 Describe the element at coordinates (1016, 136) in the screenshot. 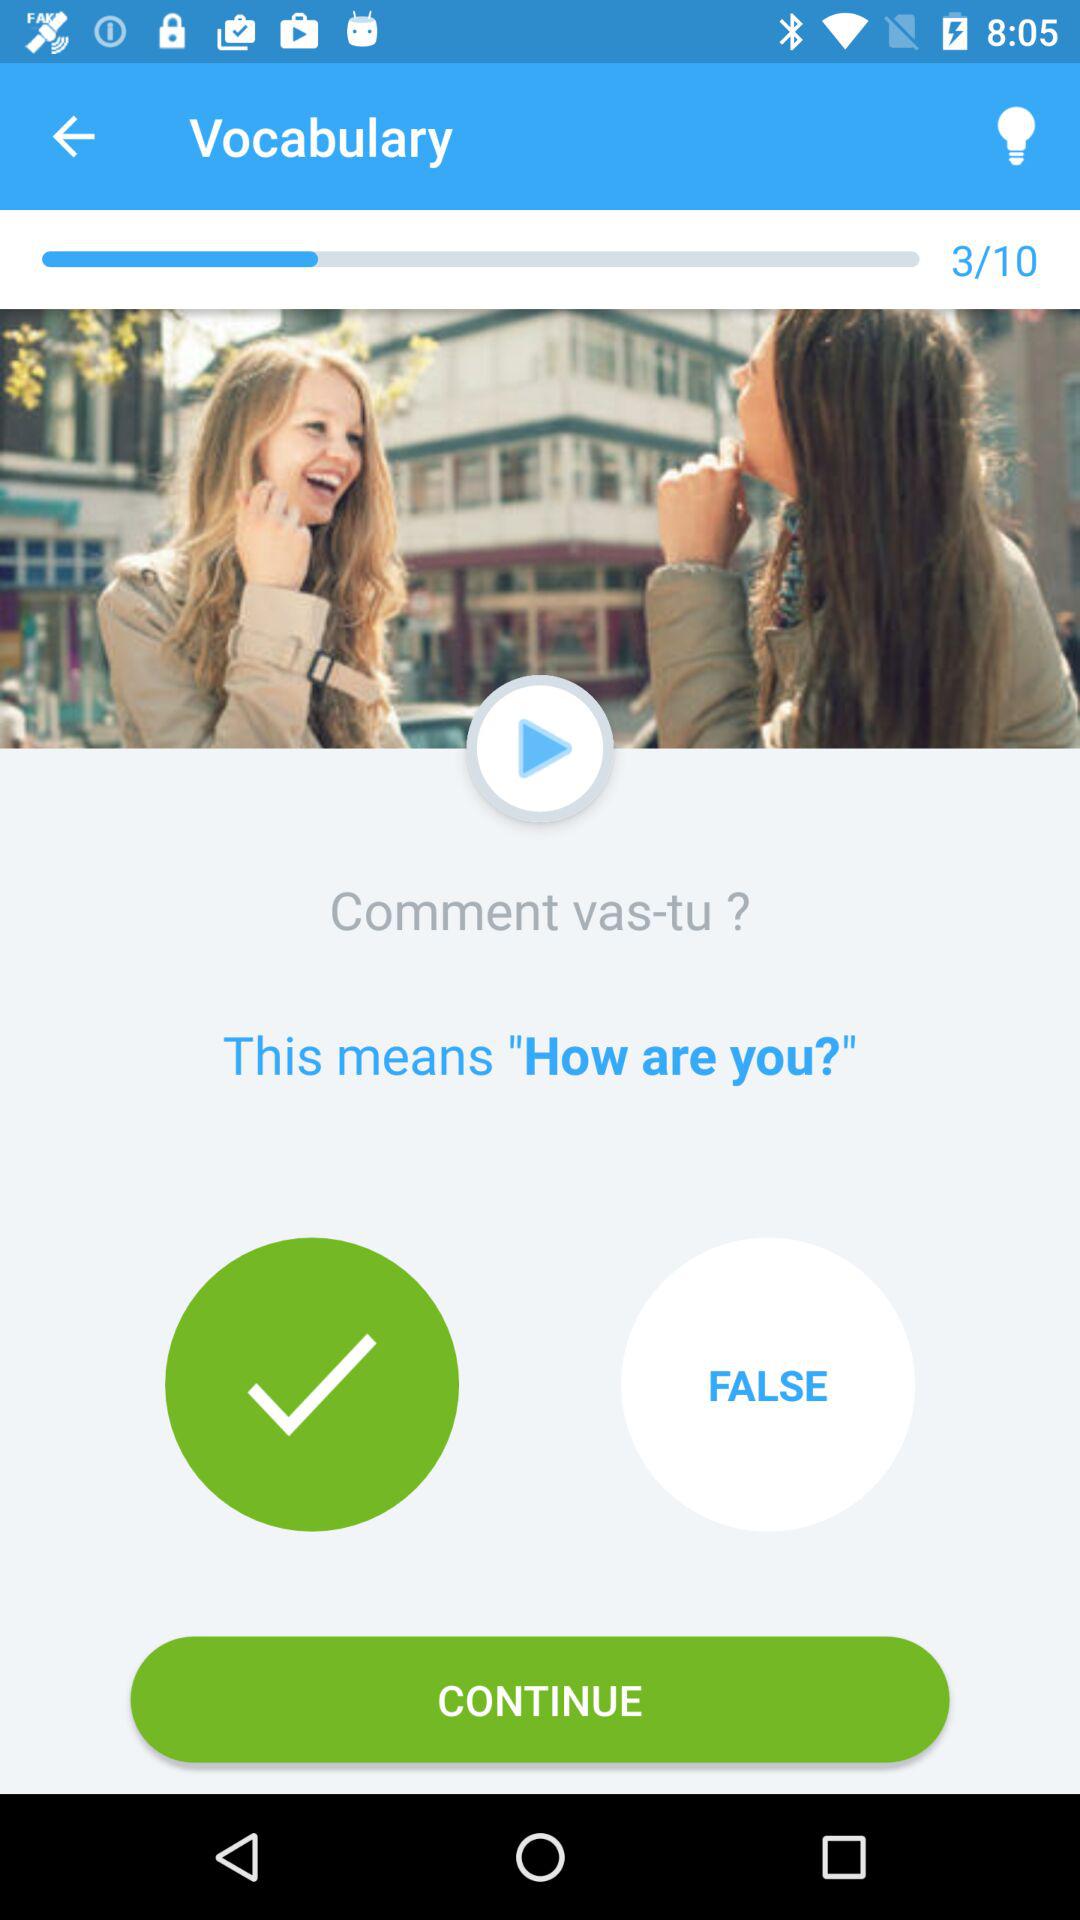

I see `select item to the right of the vocabulary app` at that location.